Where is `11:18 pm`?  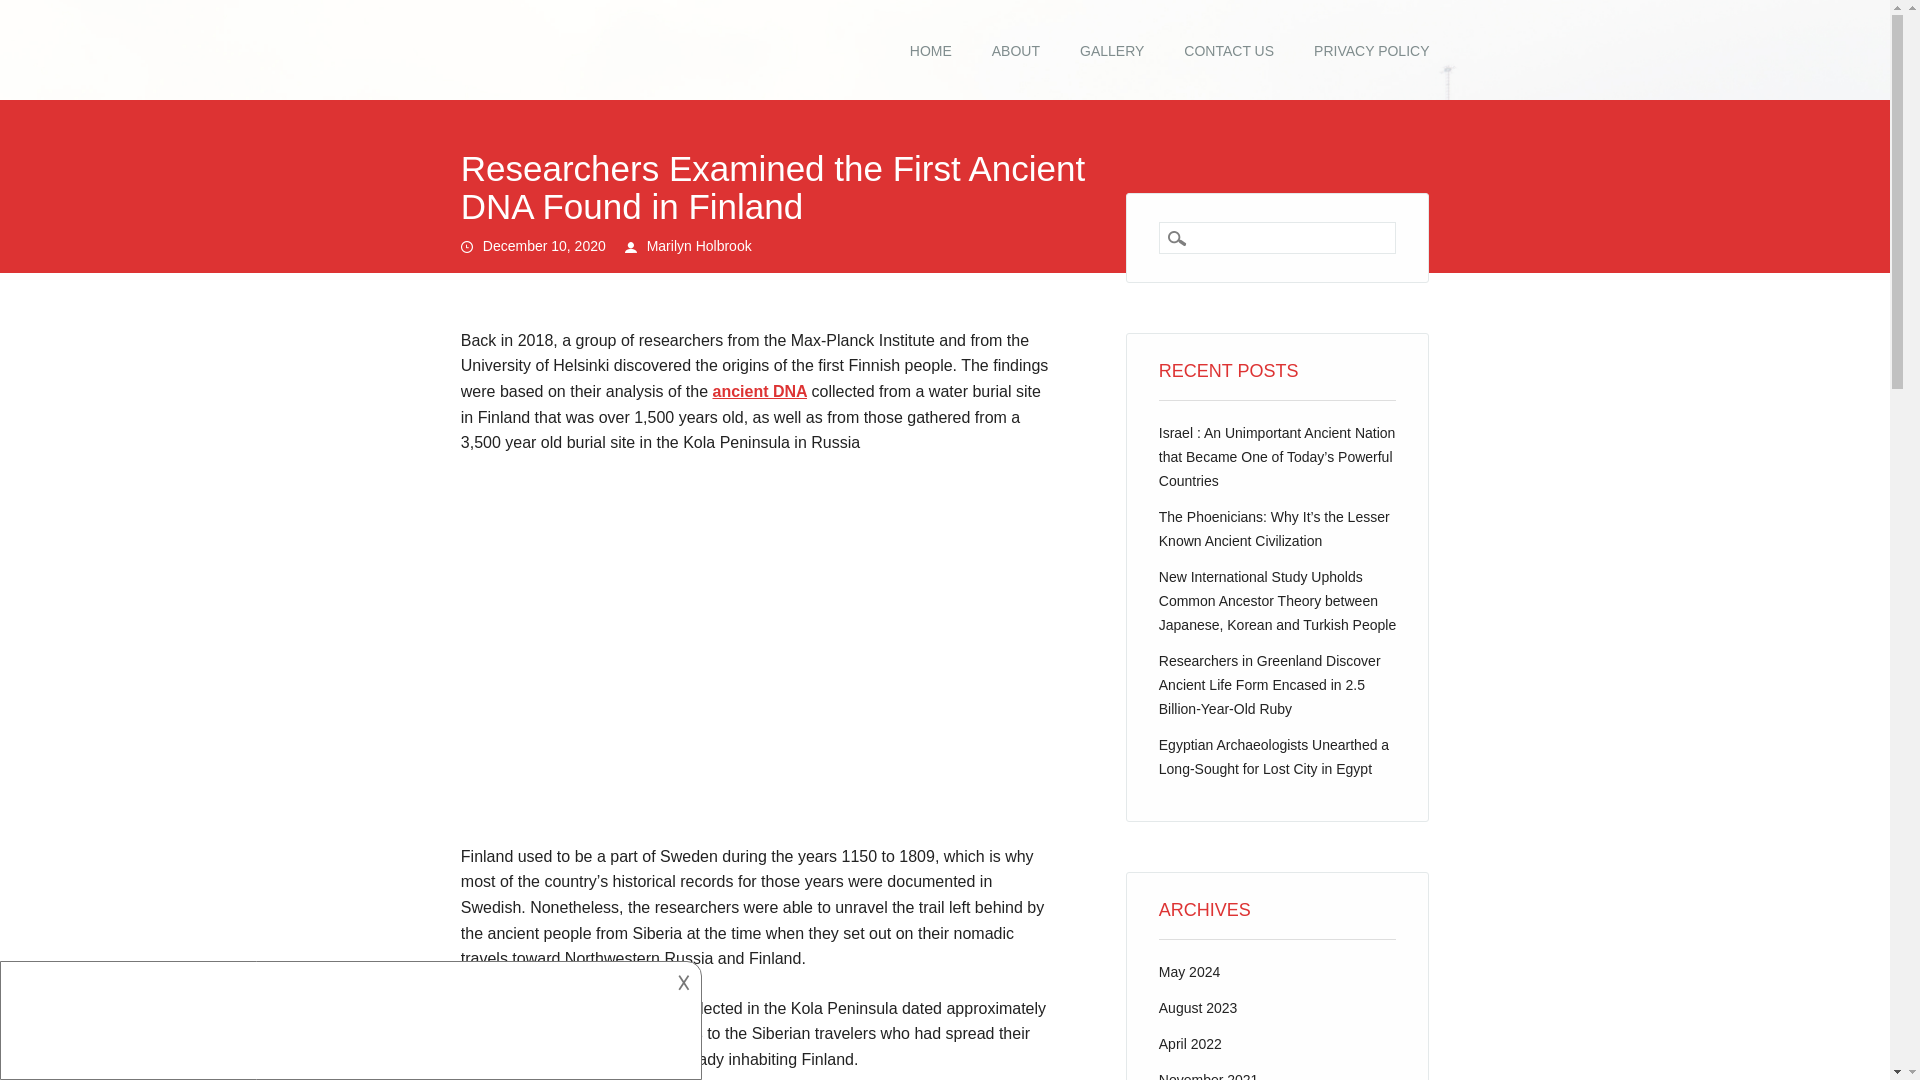 11:18 pm is located at coordinates (544, 245).